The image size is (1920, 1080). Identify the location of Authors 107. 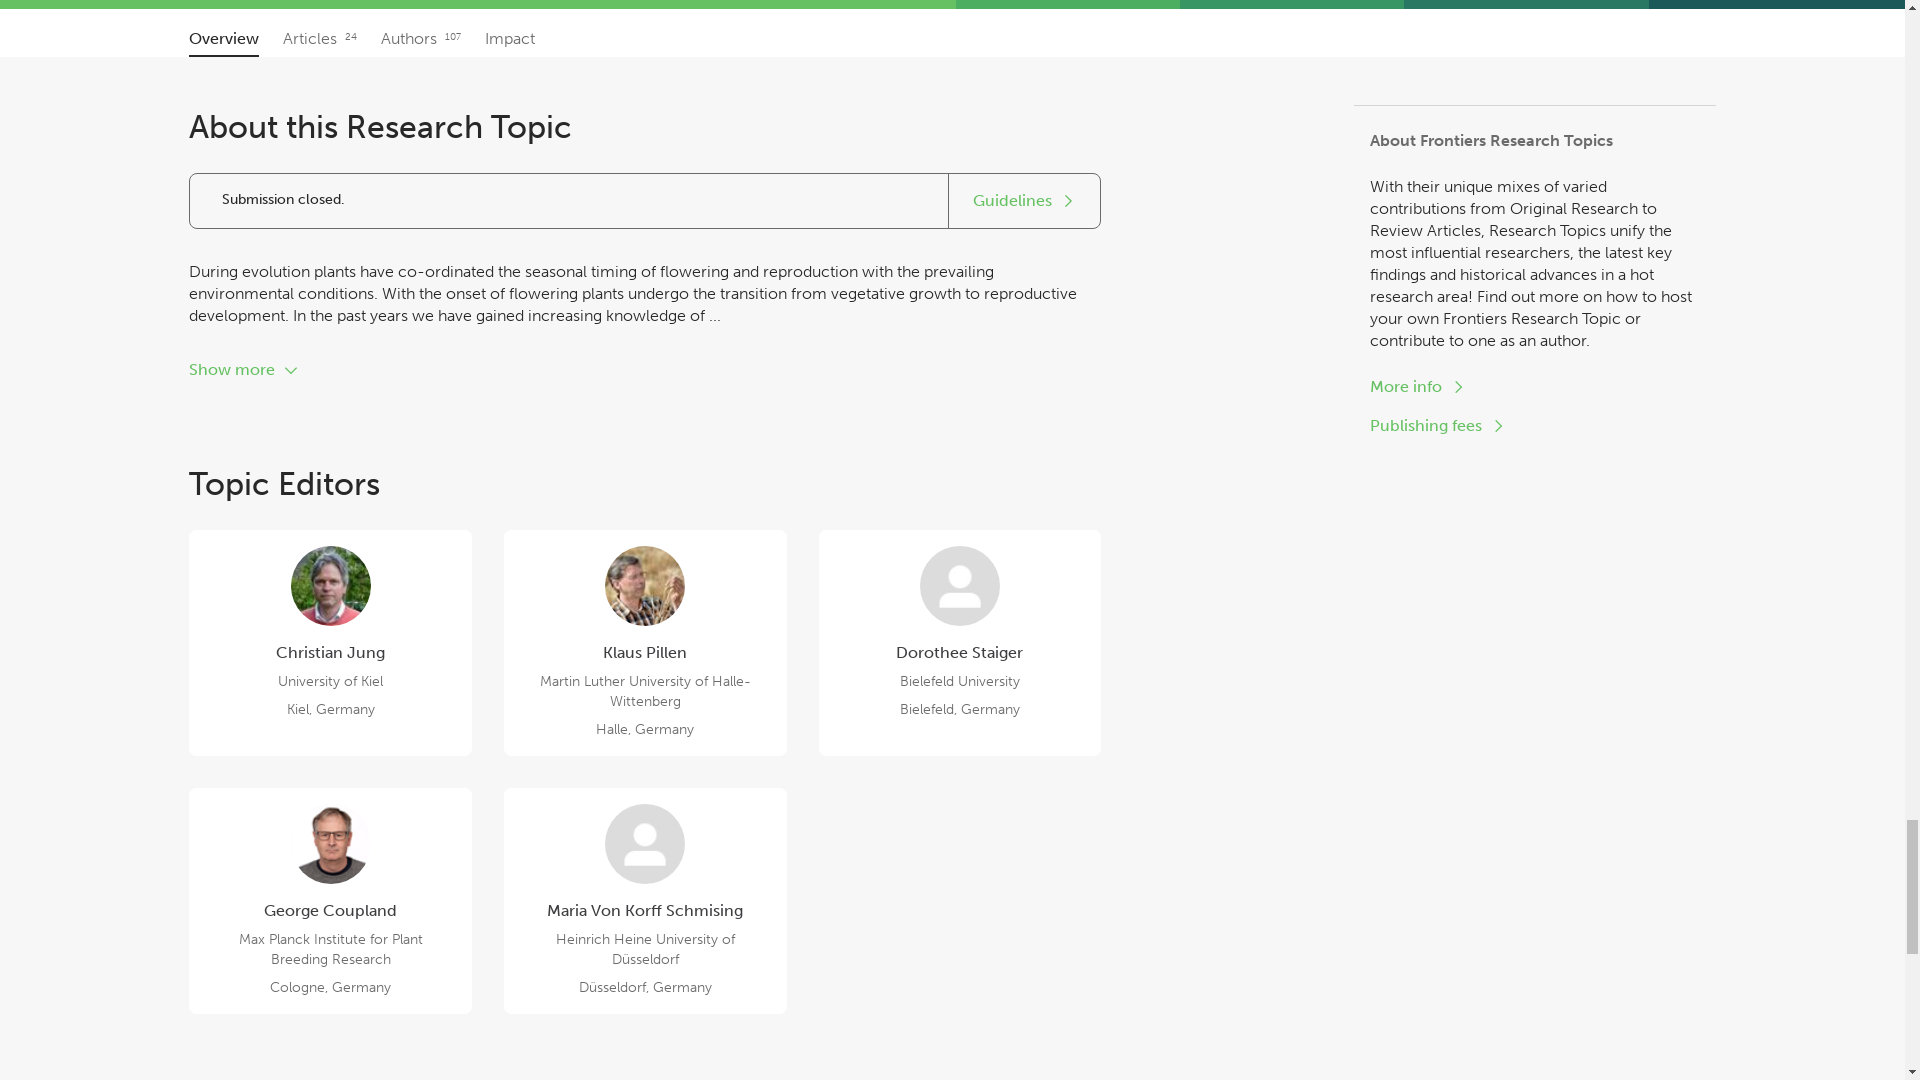
(1024, 200).